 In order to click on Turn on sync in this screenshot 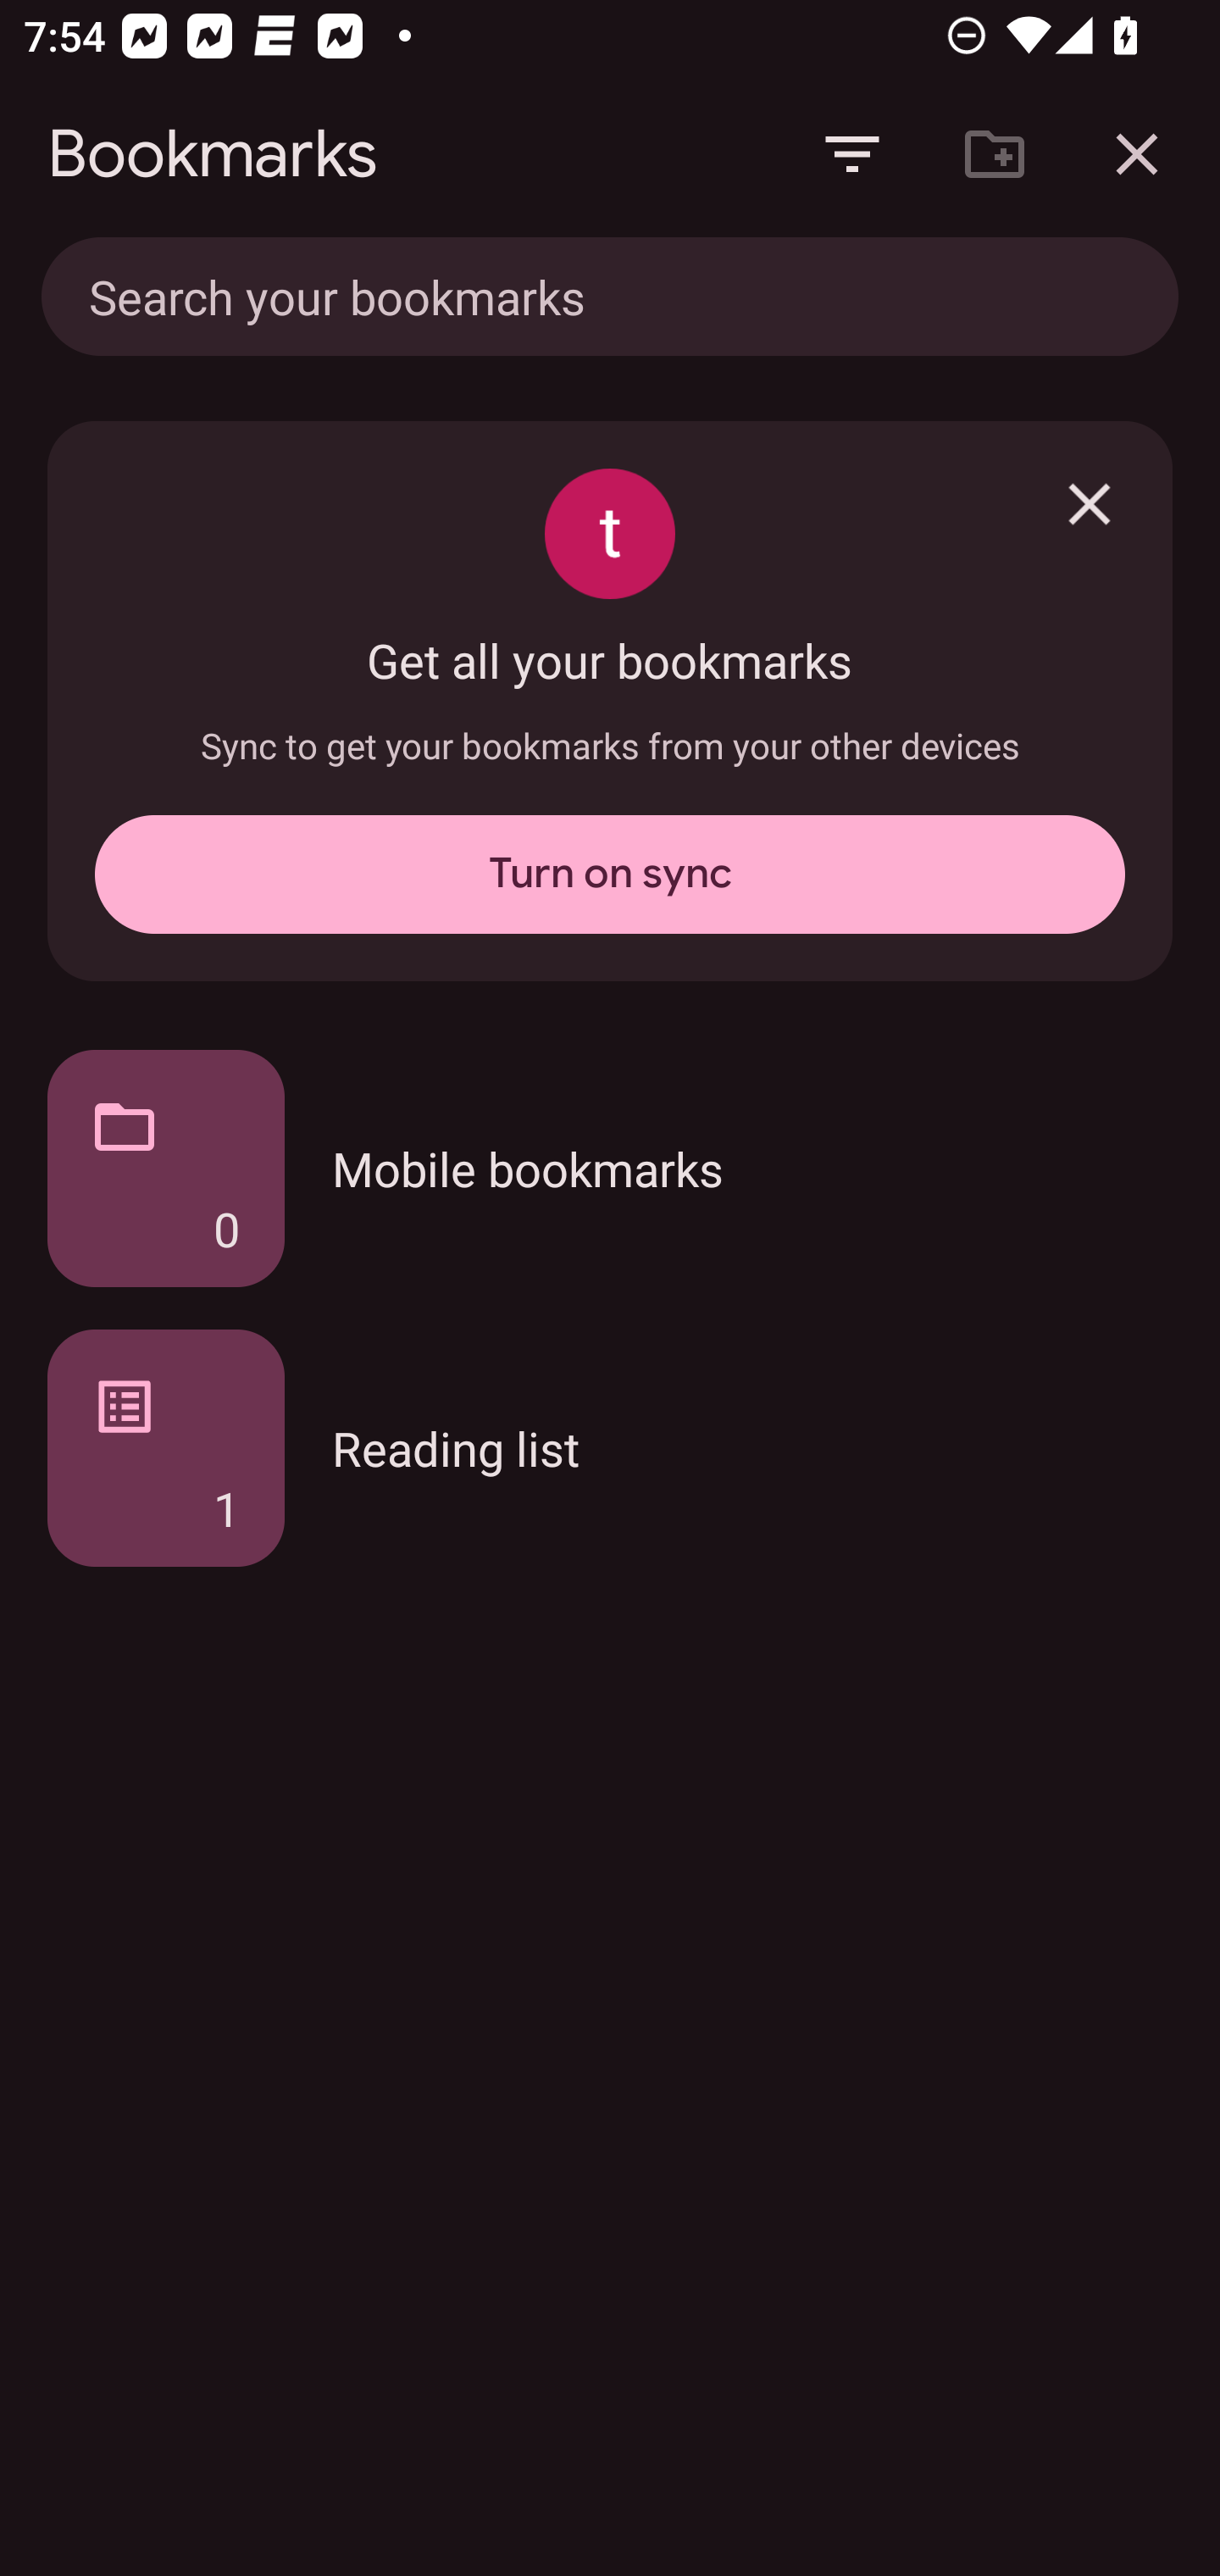, I will do `click(610, 874)`.